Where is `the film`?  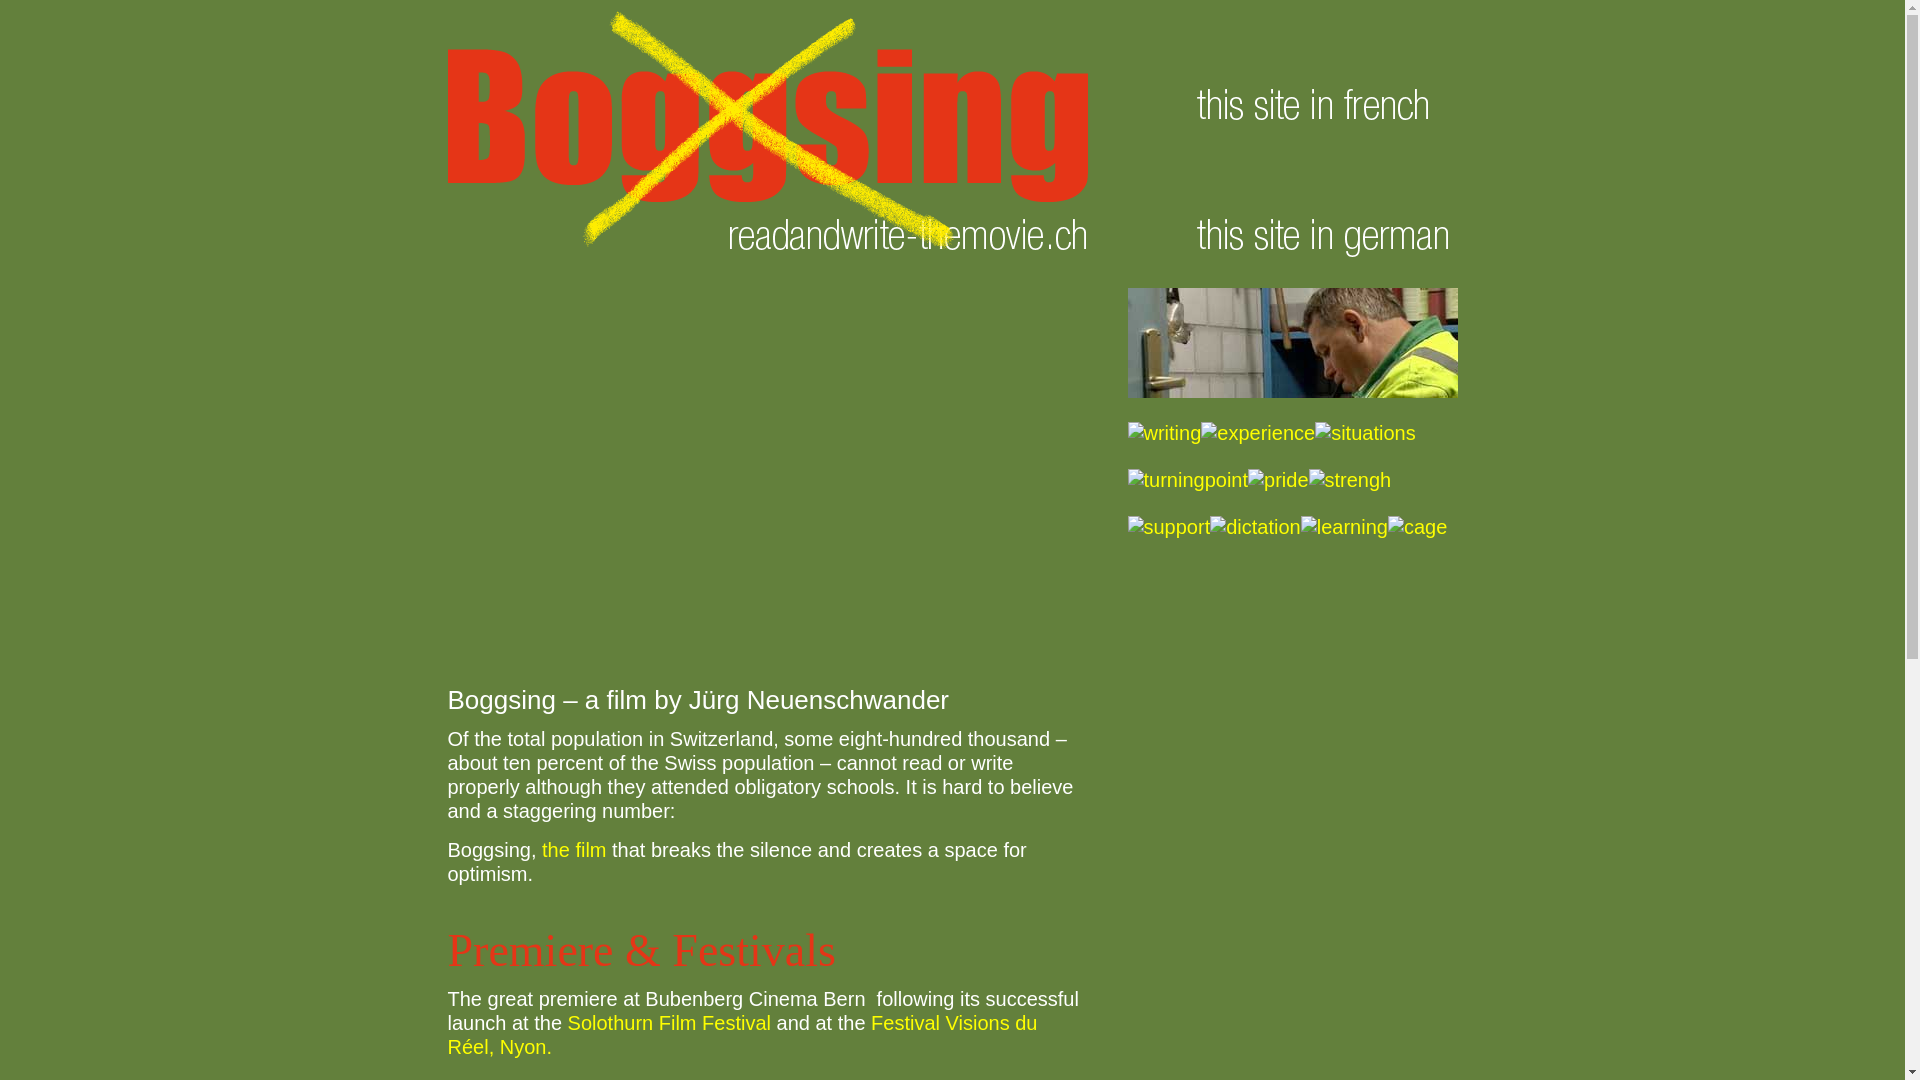 the film is located at coordinates (574, 850).